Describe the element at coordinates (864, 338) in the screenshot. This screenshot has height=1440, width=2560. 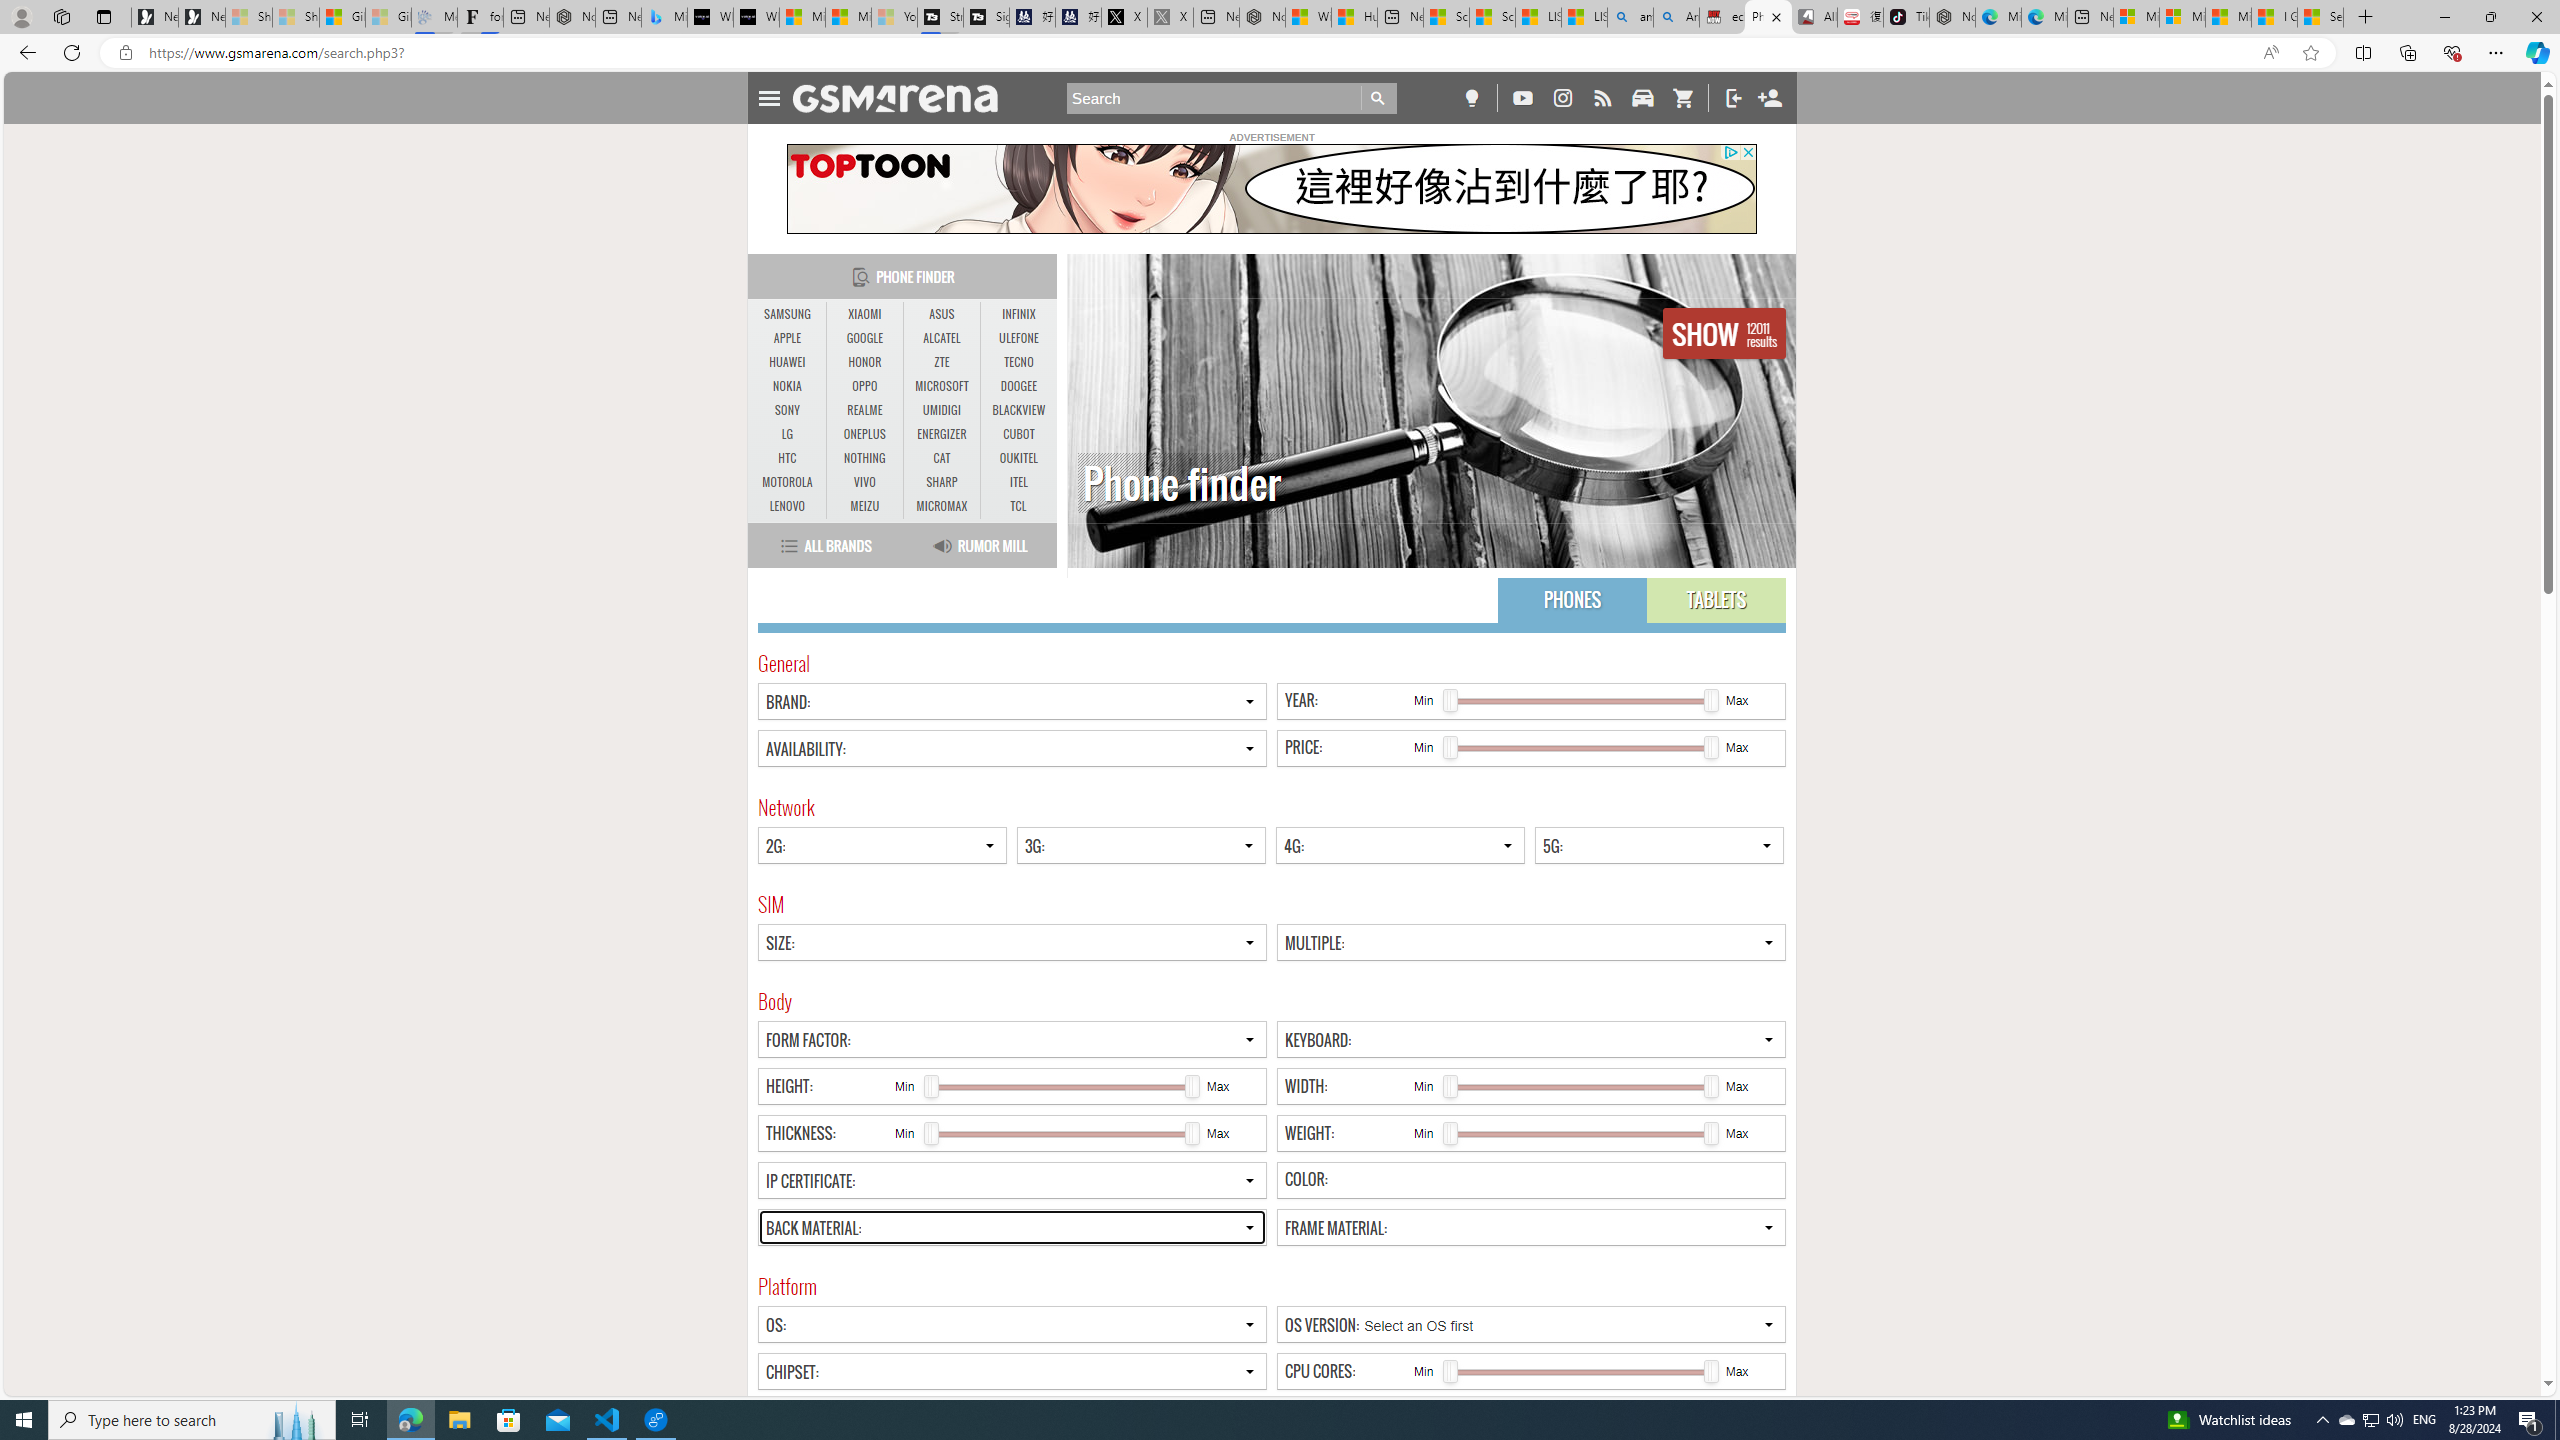
I see `GOOGLE` at that location.